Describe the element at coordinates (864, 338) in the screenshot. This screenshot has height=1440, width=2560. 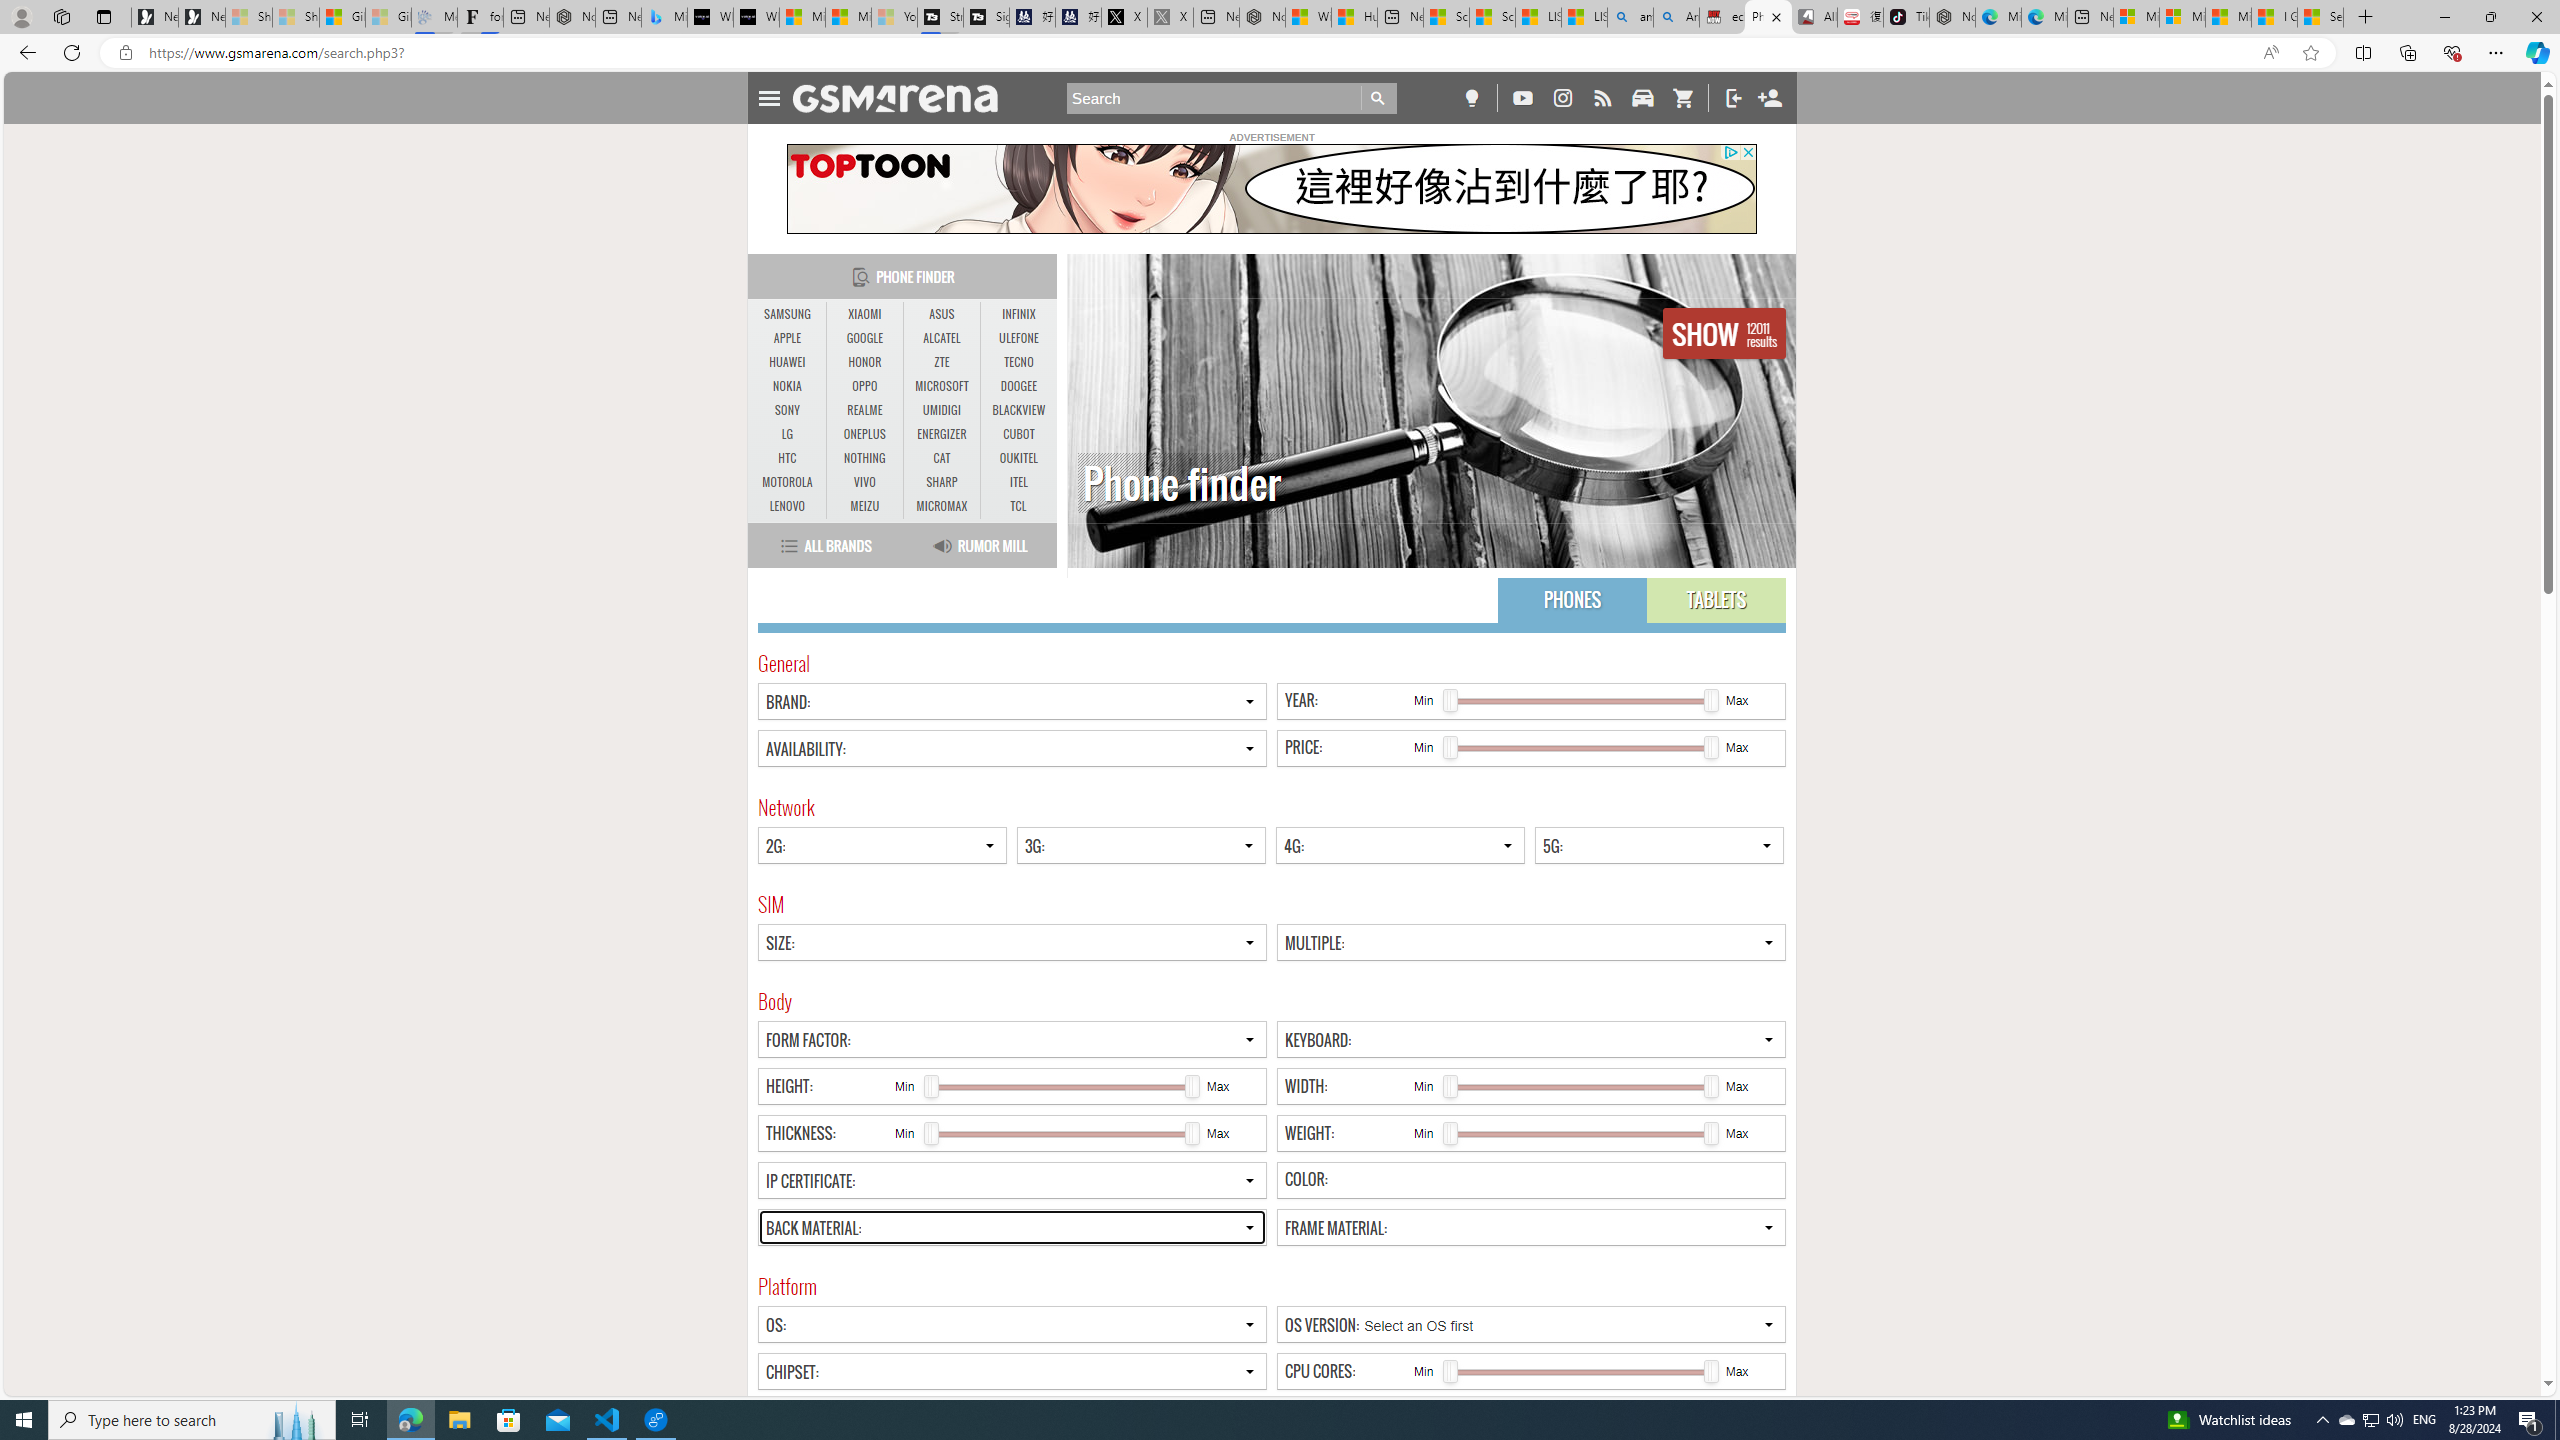
I see `GOOGLE` at that location.